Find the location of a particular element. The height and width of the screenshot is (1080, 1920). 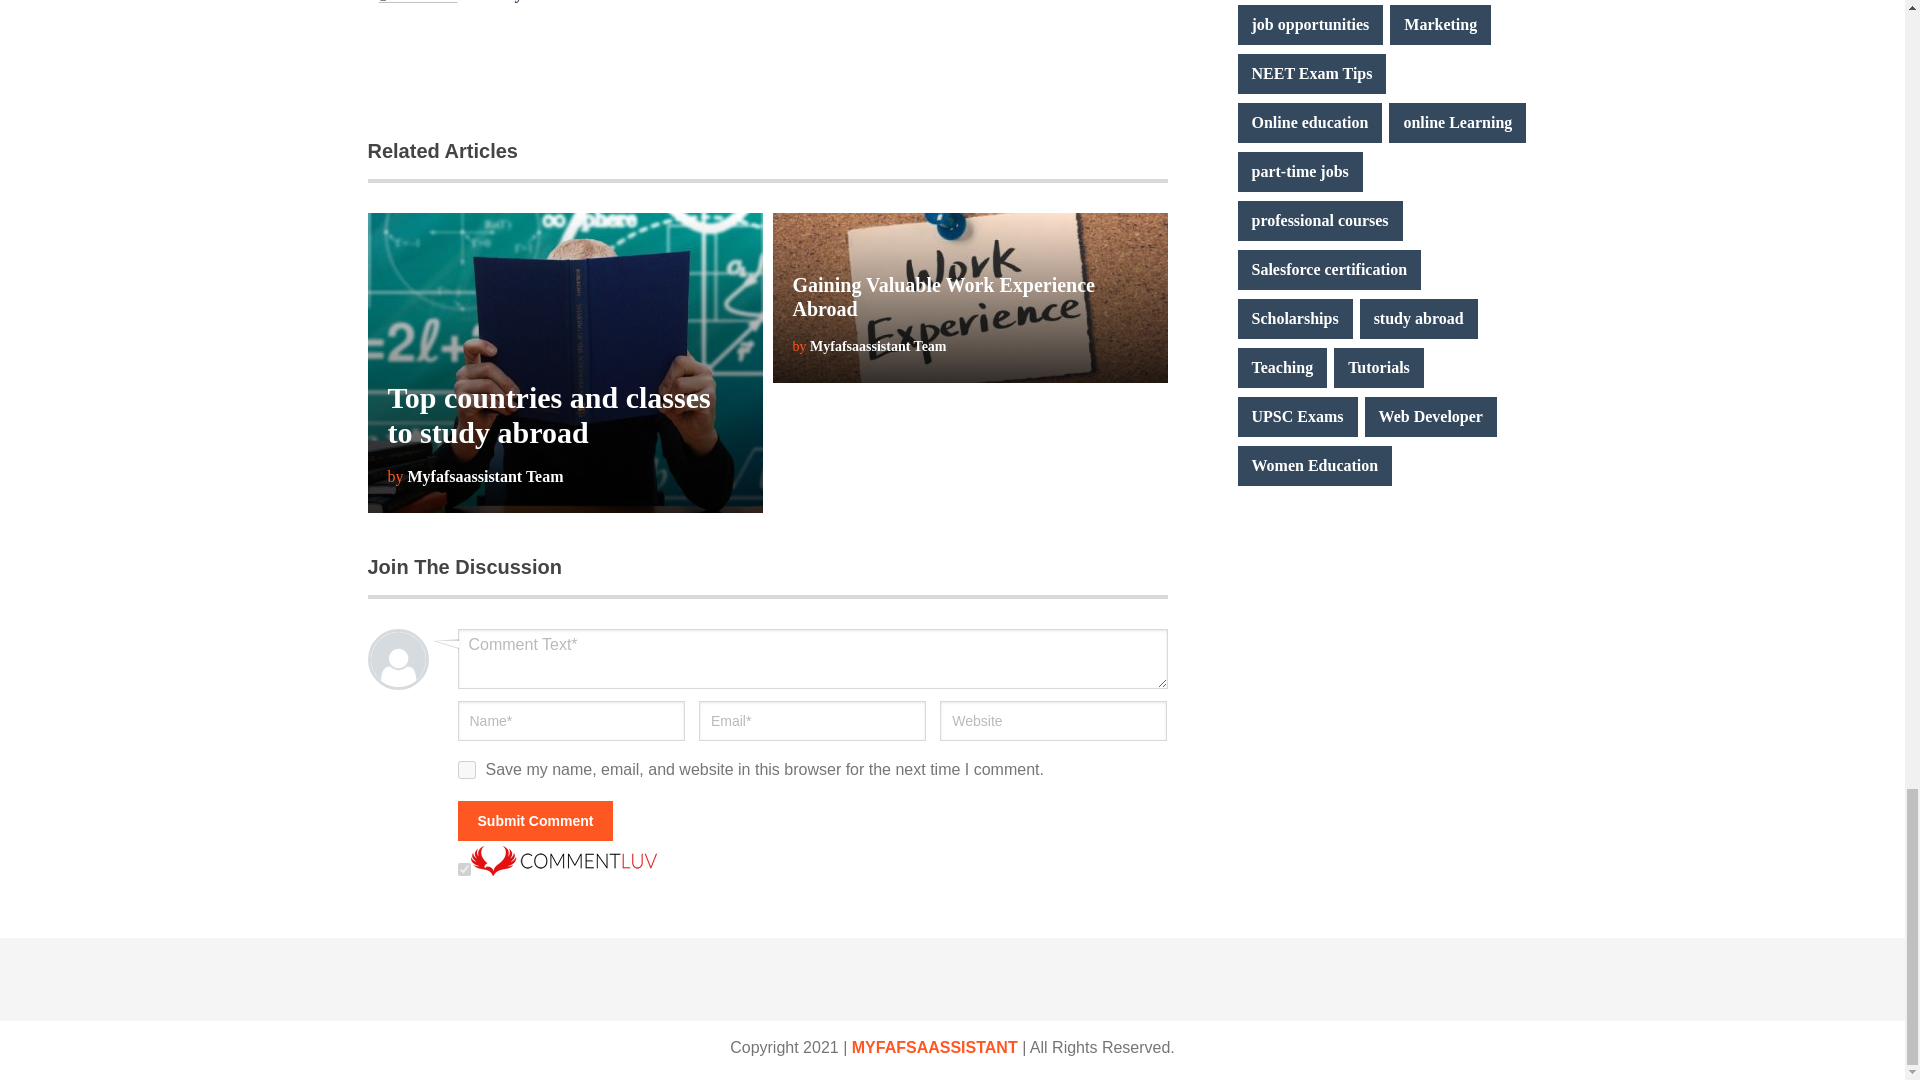

on is located at coordinates (464, 868).